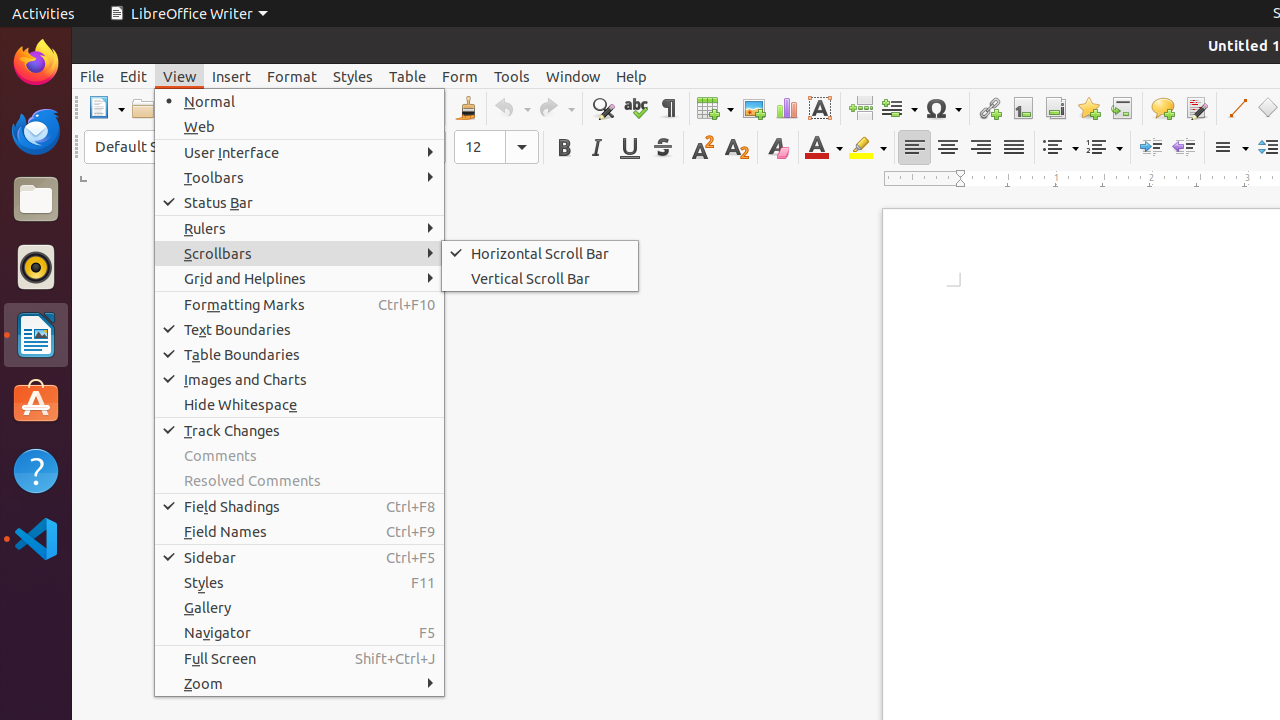  What do you see at coordinates (466, 108) in the screenshot?
I see `Clone` at bounding box center [466, 108].